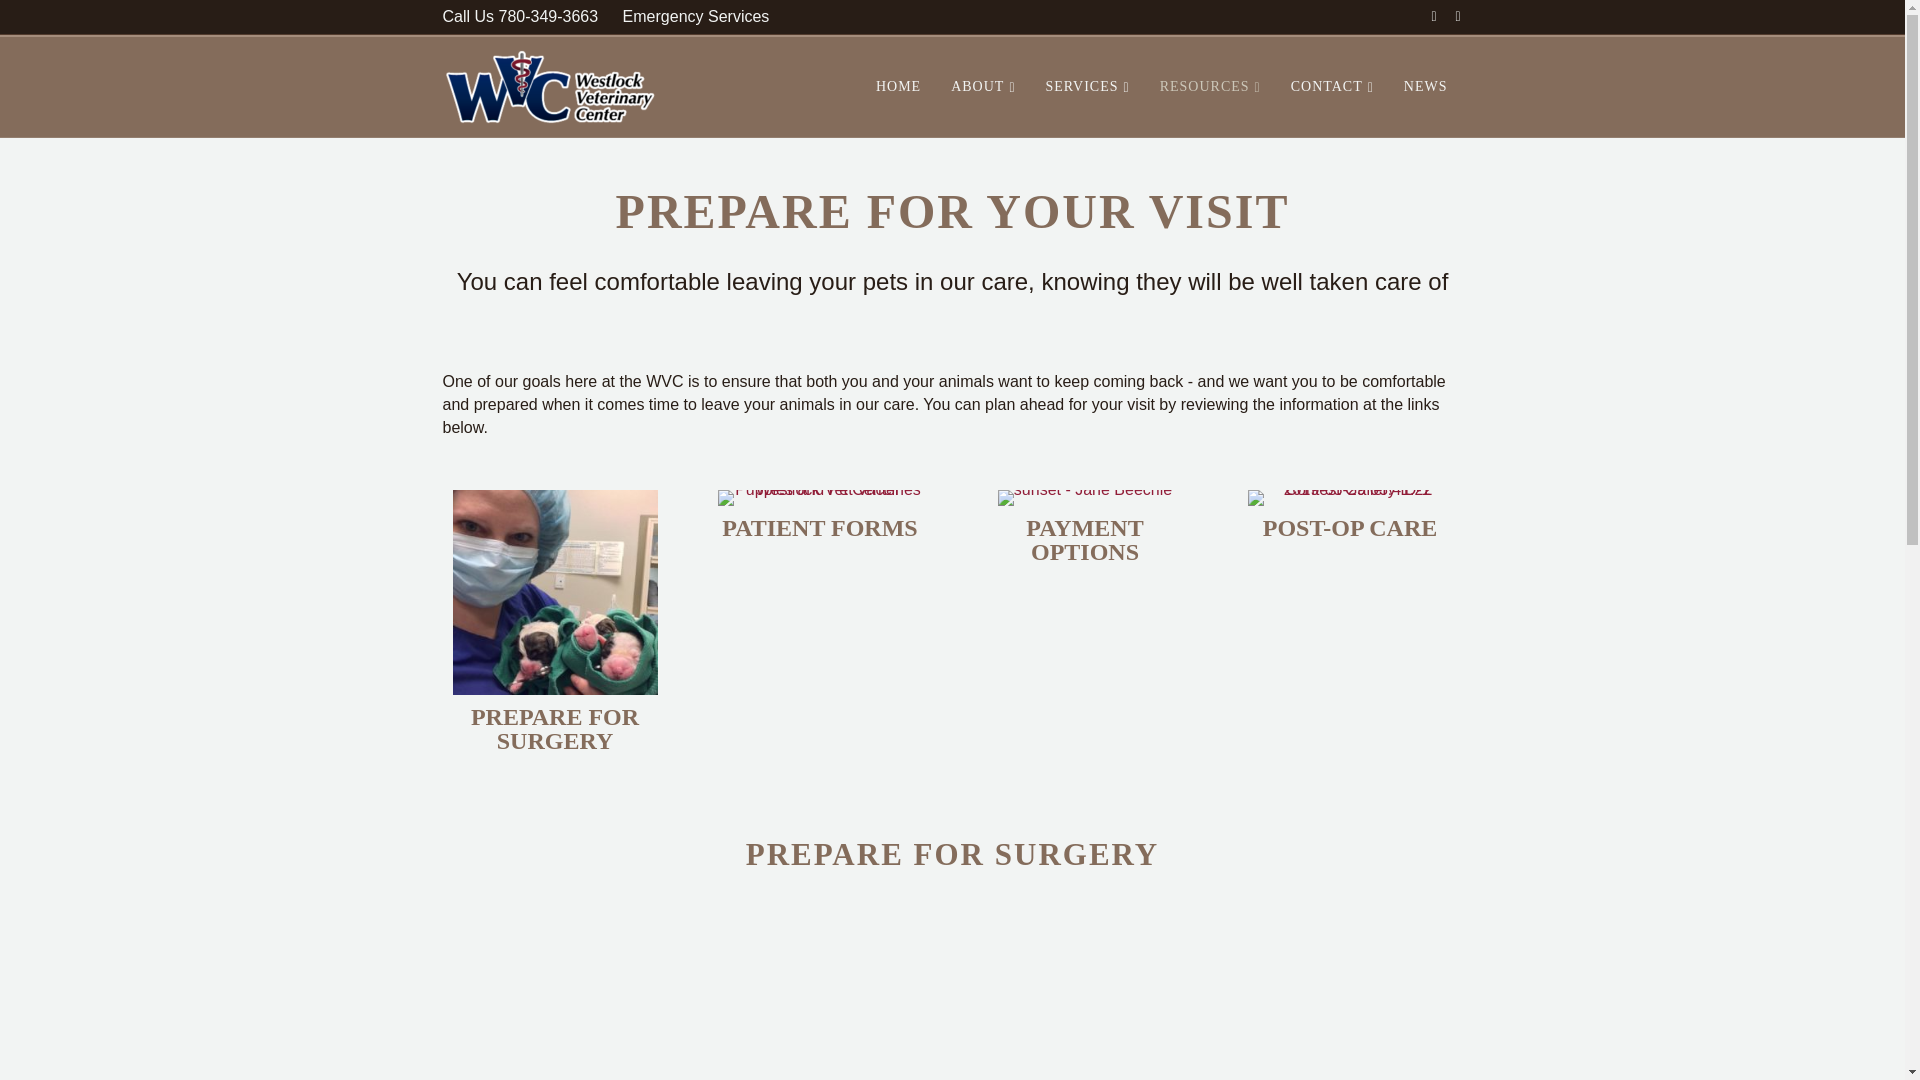 The width and height of the screenshot is (1920, 1080). I want to click on Post-Op Care, so click(1350, 528).